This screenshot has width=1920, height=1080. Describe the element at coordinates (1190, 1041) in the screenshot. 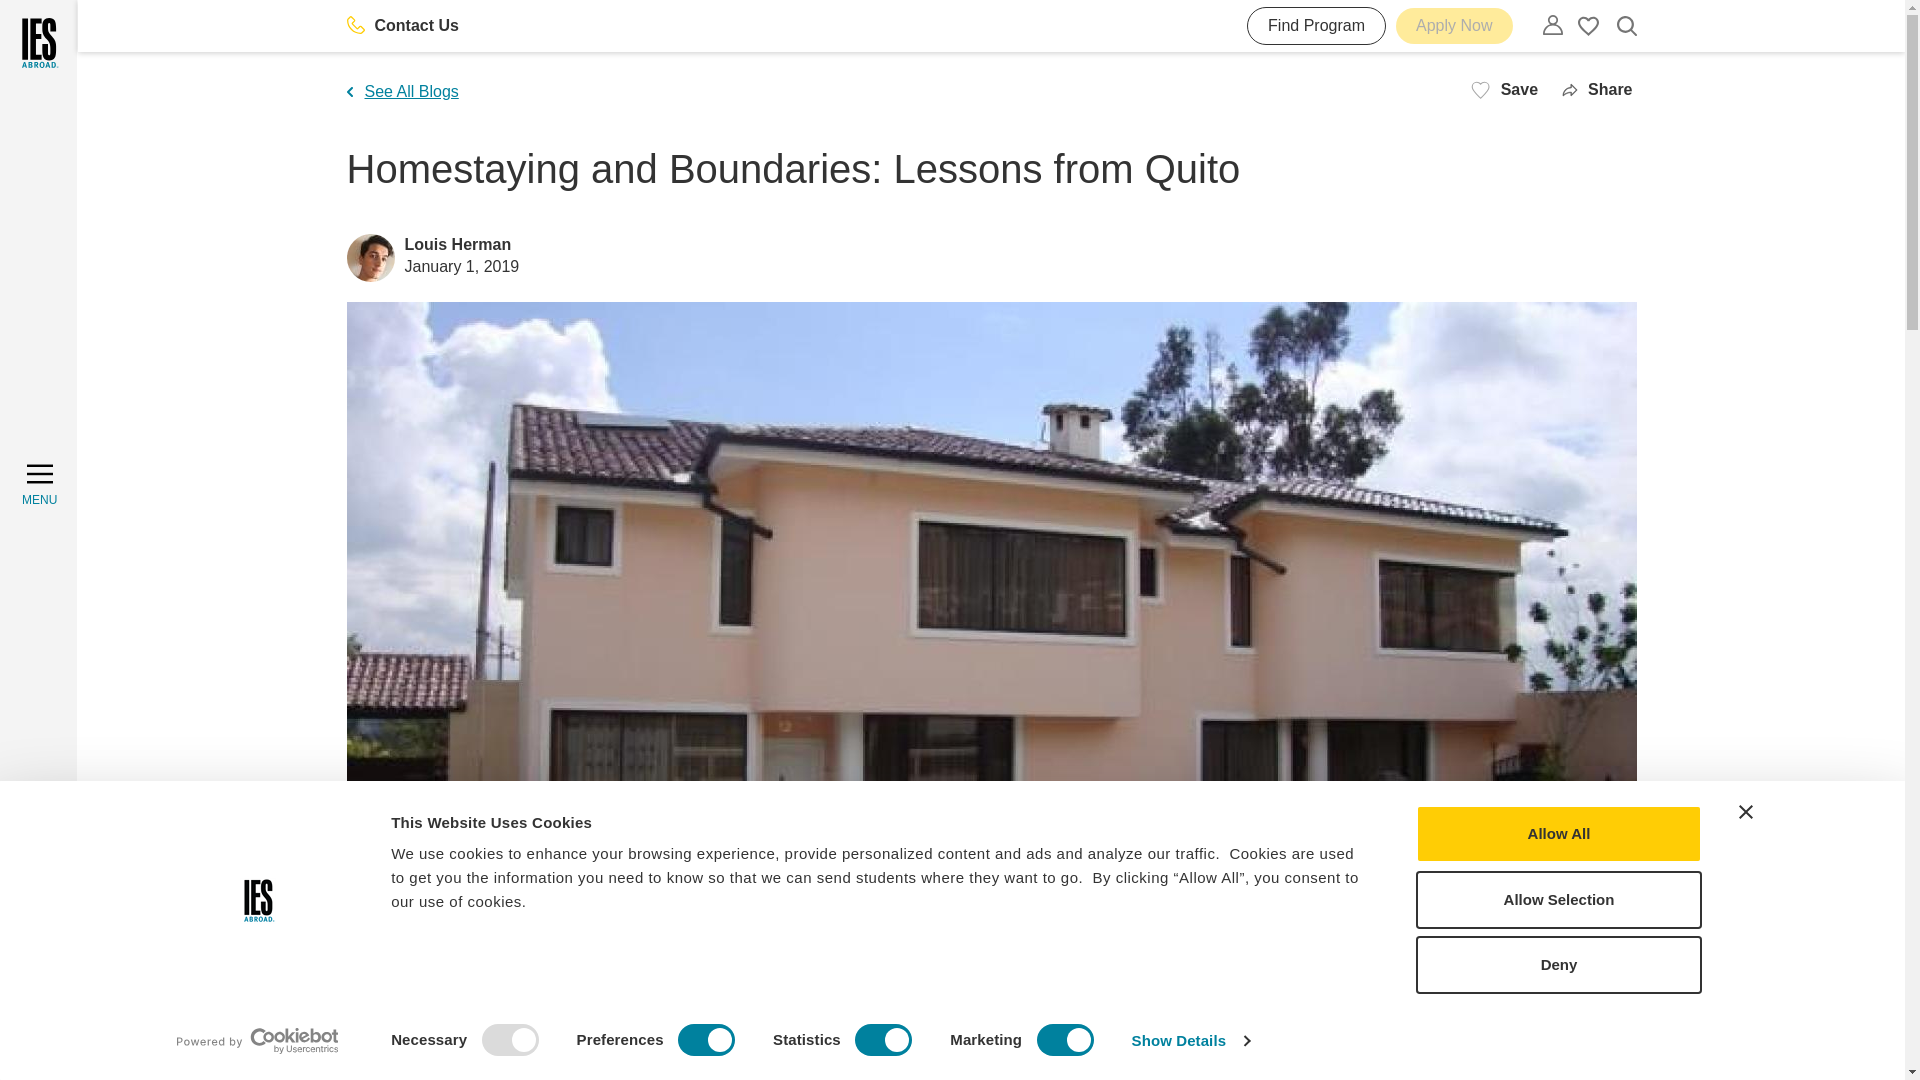

I see `Show Details` at that location.